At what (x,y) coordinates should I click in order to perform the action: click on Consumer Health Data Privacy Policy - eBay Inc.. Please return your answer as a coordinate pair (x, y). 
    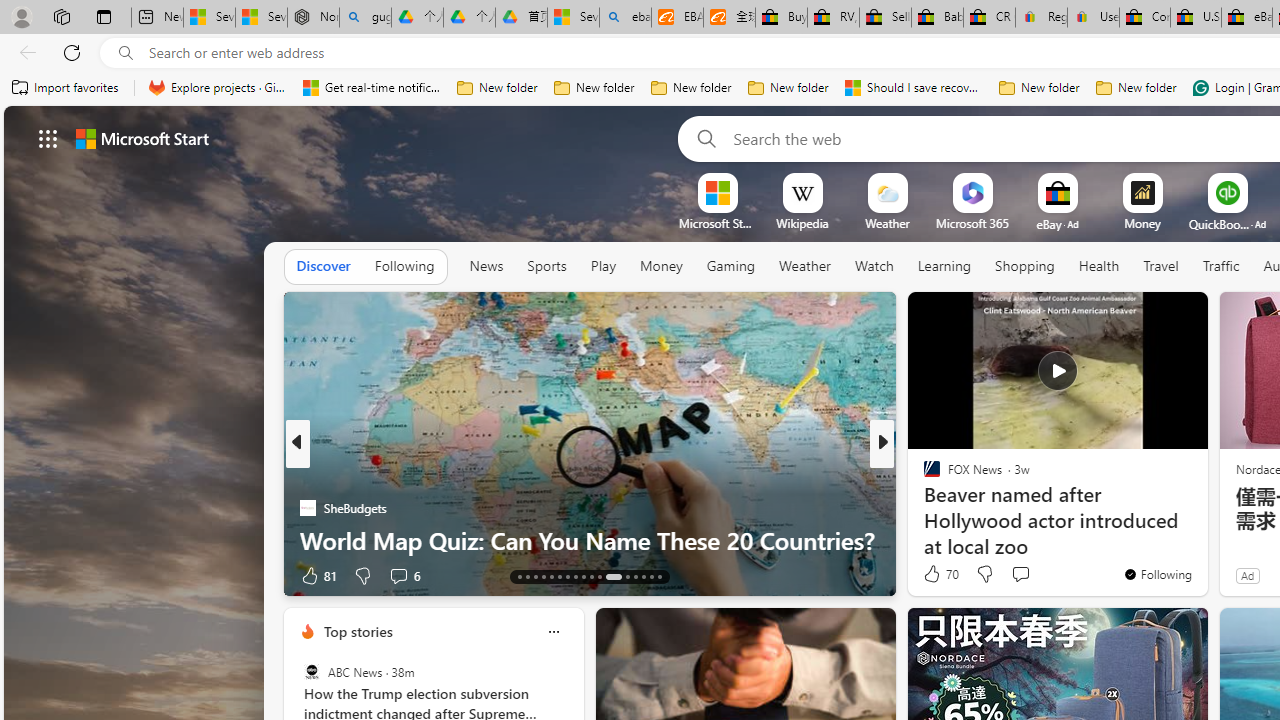
    Looking at the image, I should click on (1144, 18).